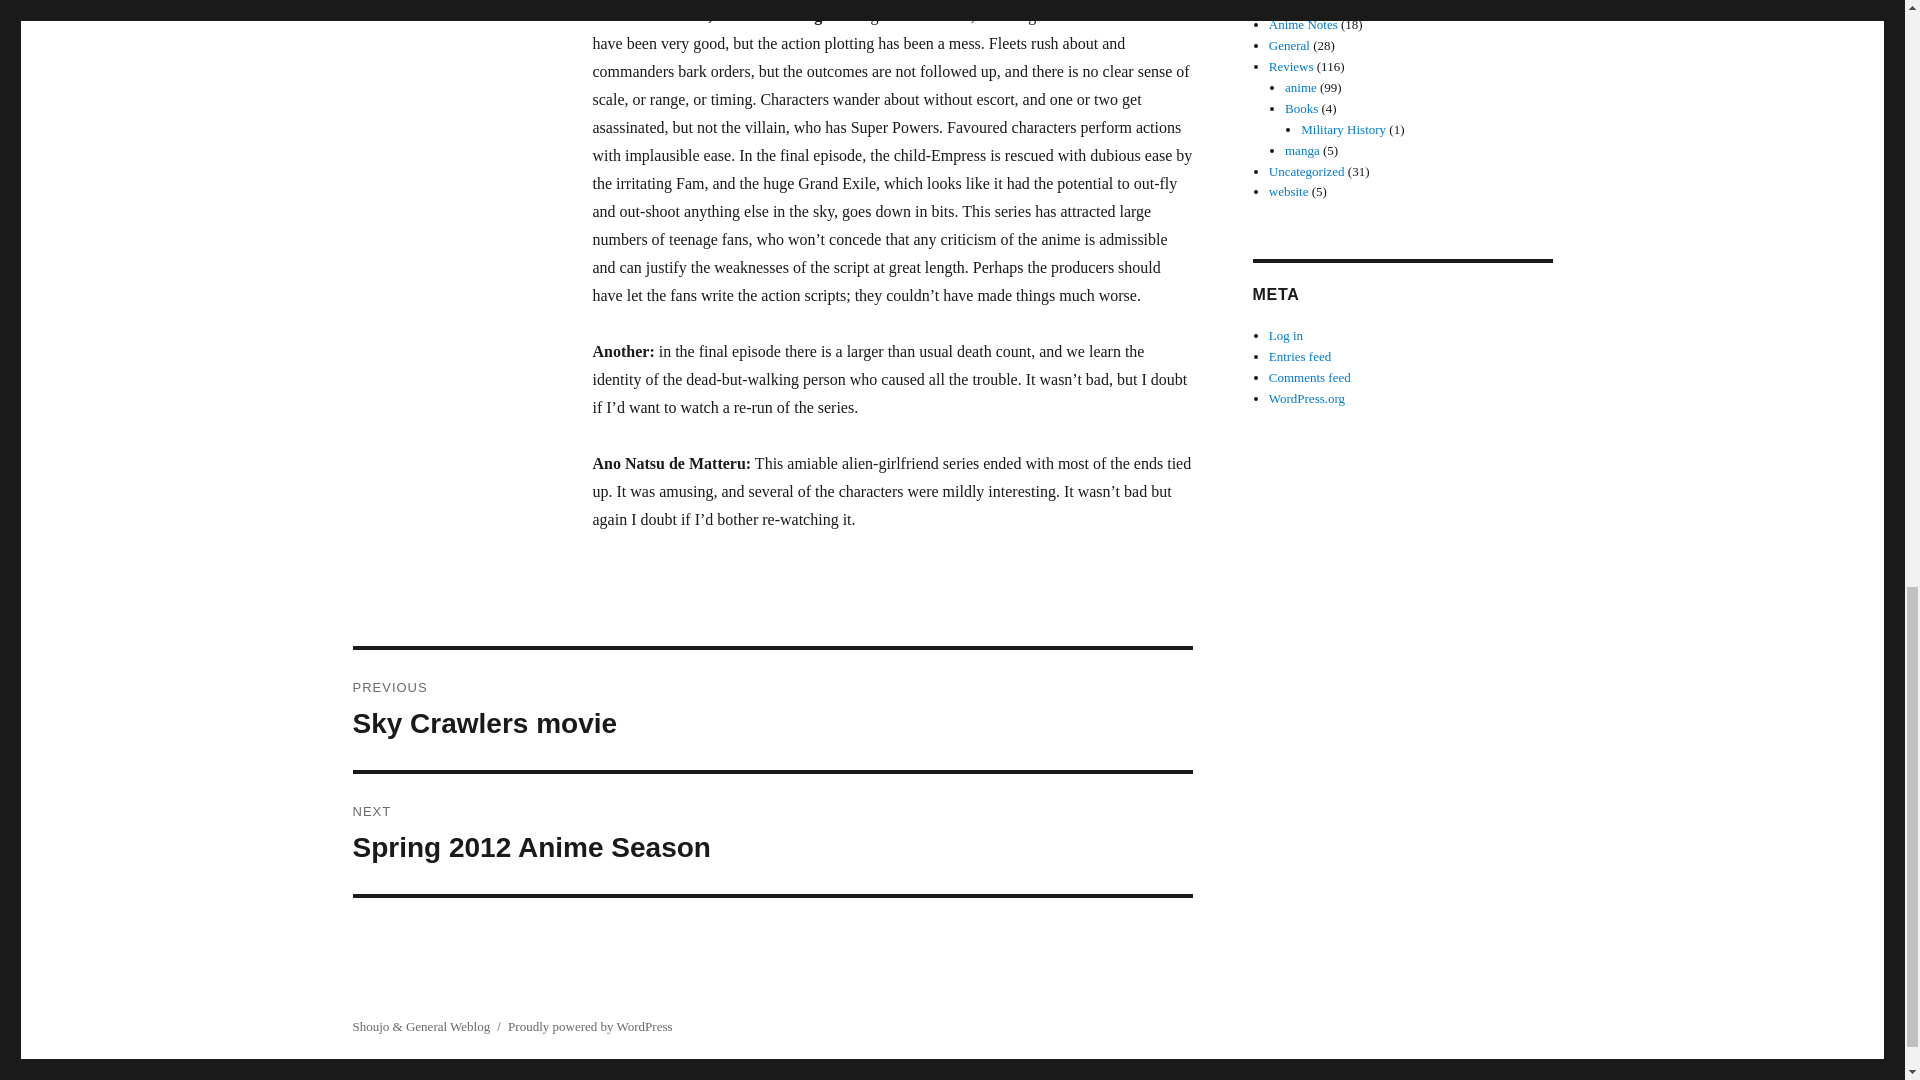  Describe the element at coordinates (772, 710) in the screenshot. I see `General` at that location.